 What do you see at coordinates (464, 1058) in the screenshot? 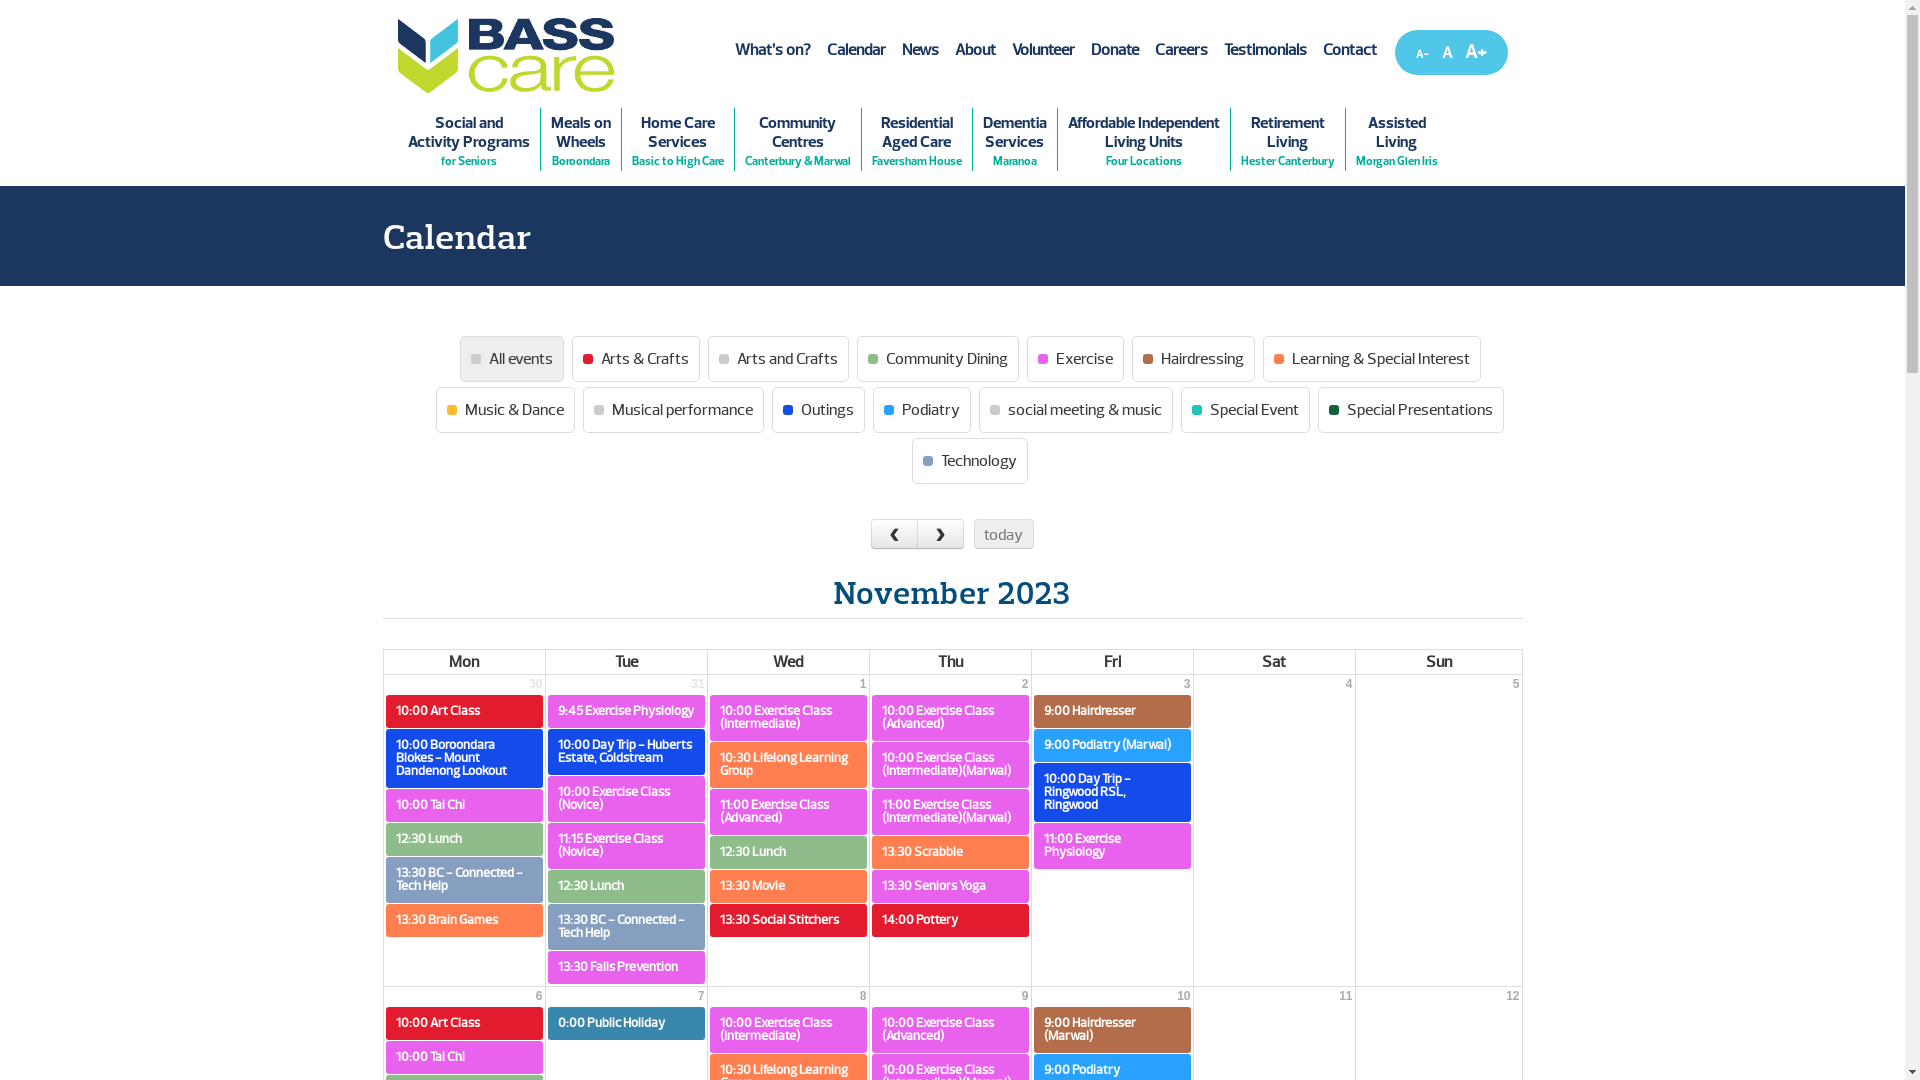
I see `10:00 Tai Chi
   ` at bounding box center [464, 1058].